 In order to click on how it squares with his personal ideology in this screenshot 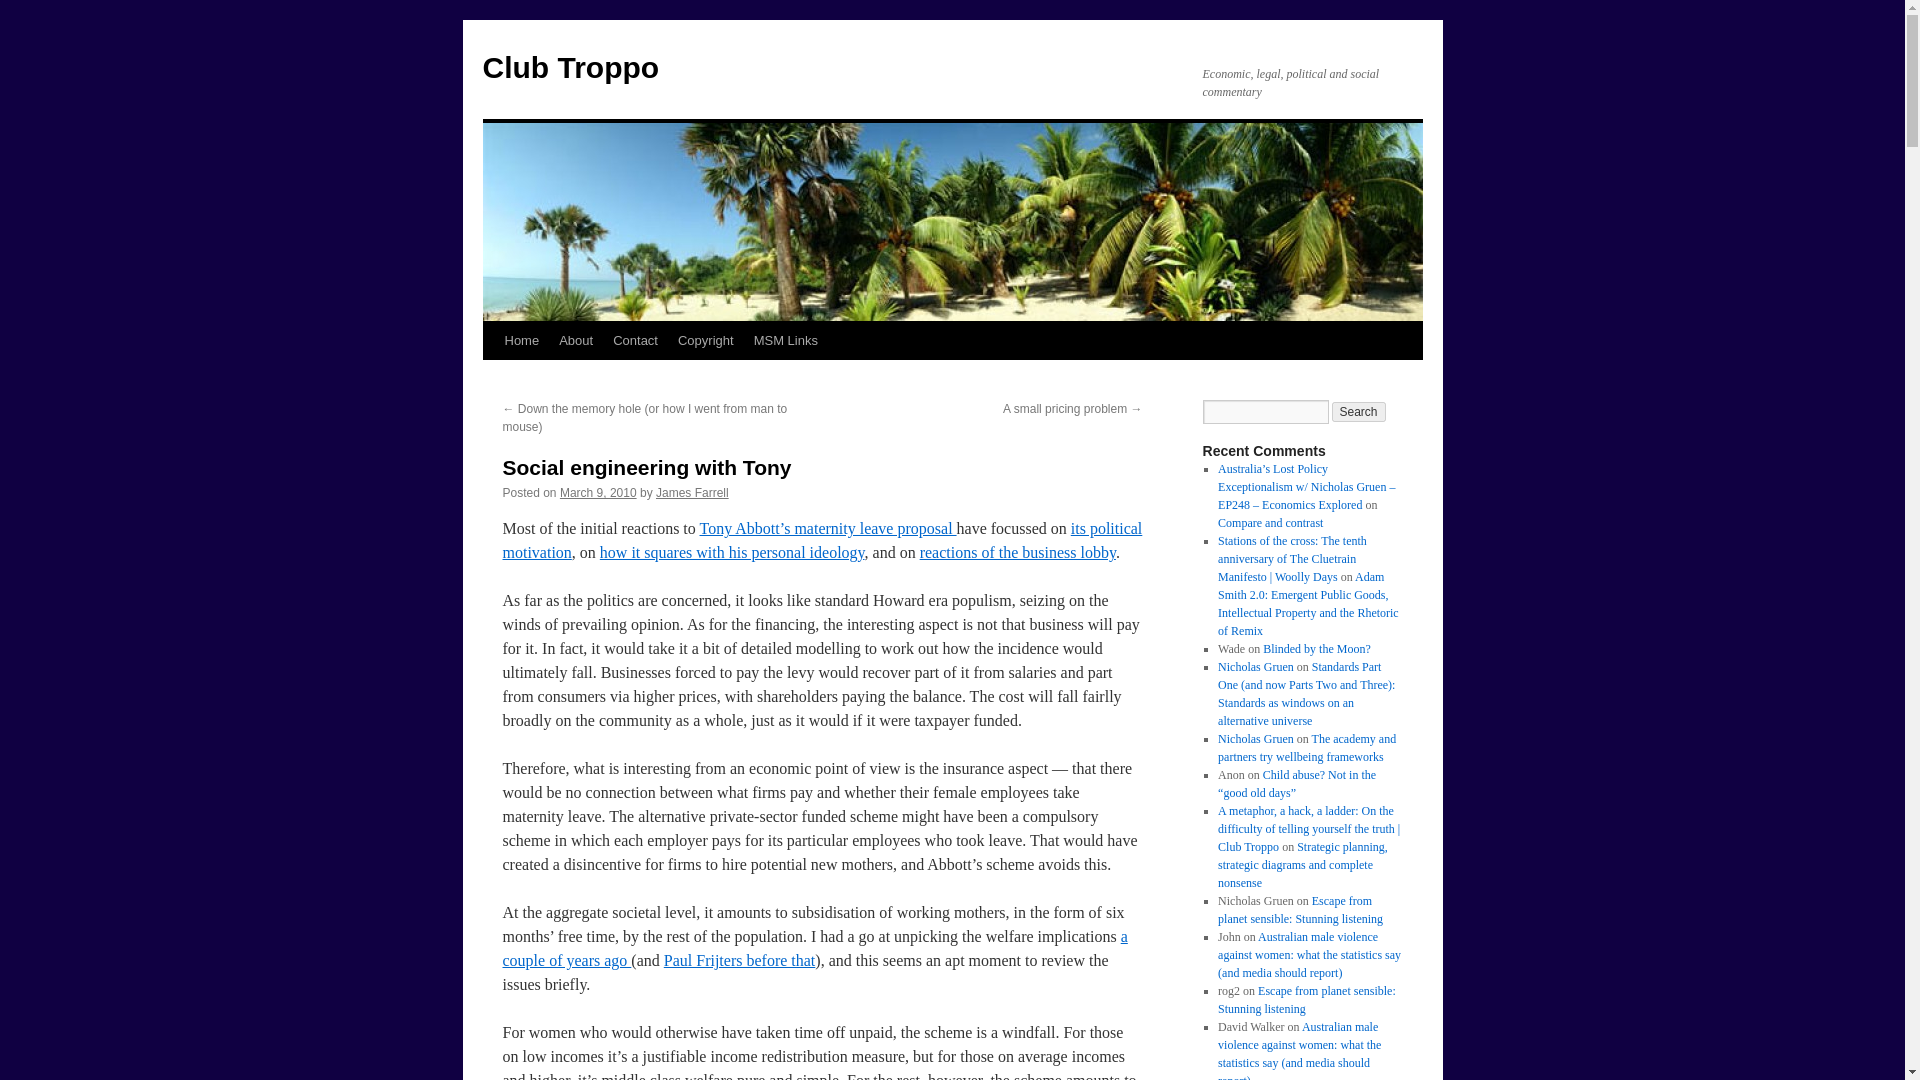, I will do `click(732, 552)`.